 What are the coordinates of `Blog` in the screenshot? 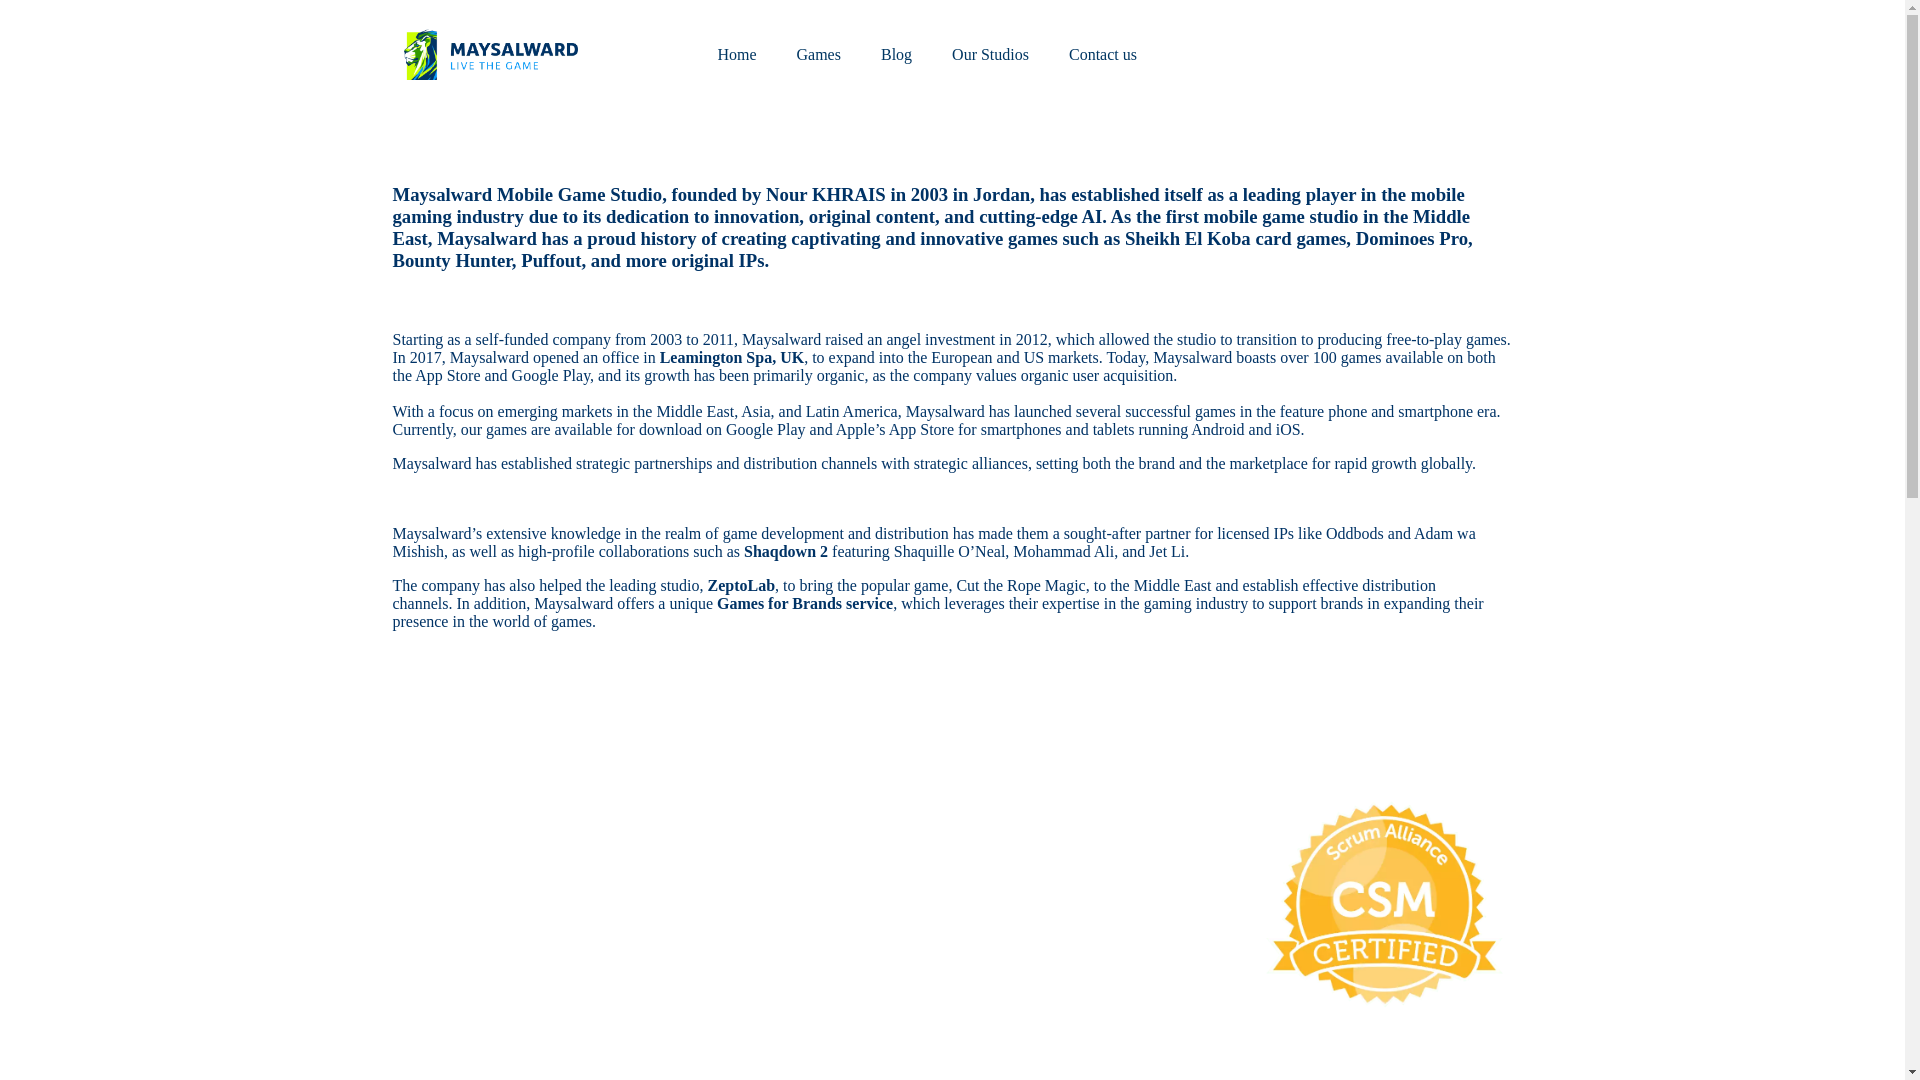 It's located at (896, 54).